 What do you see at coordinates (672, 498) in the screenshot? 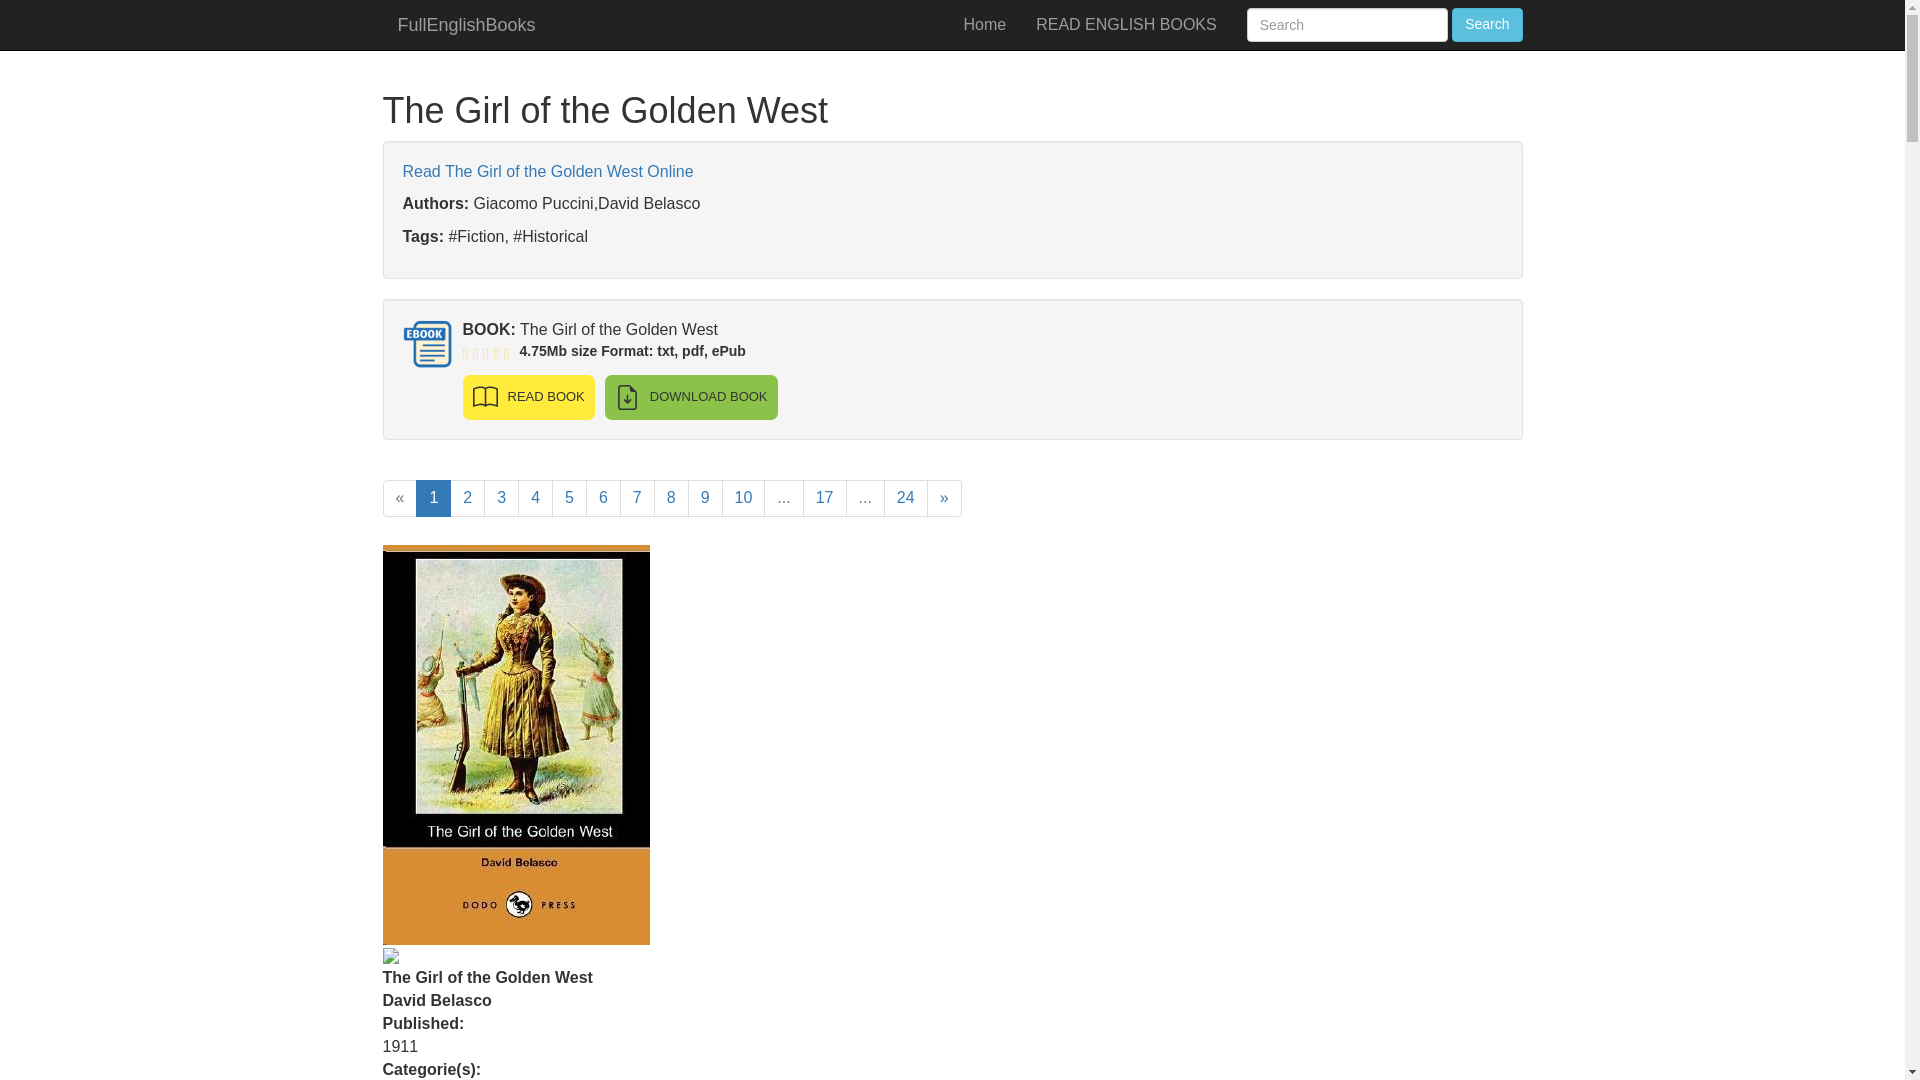
I see `8` at bounding box center [672, 498].